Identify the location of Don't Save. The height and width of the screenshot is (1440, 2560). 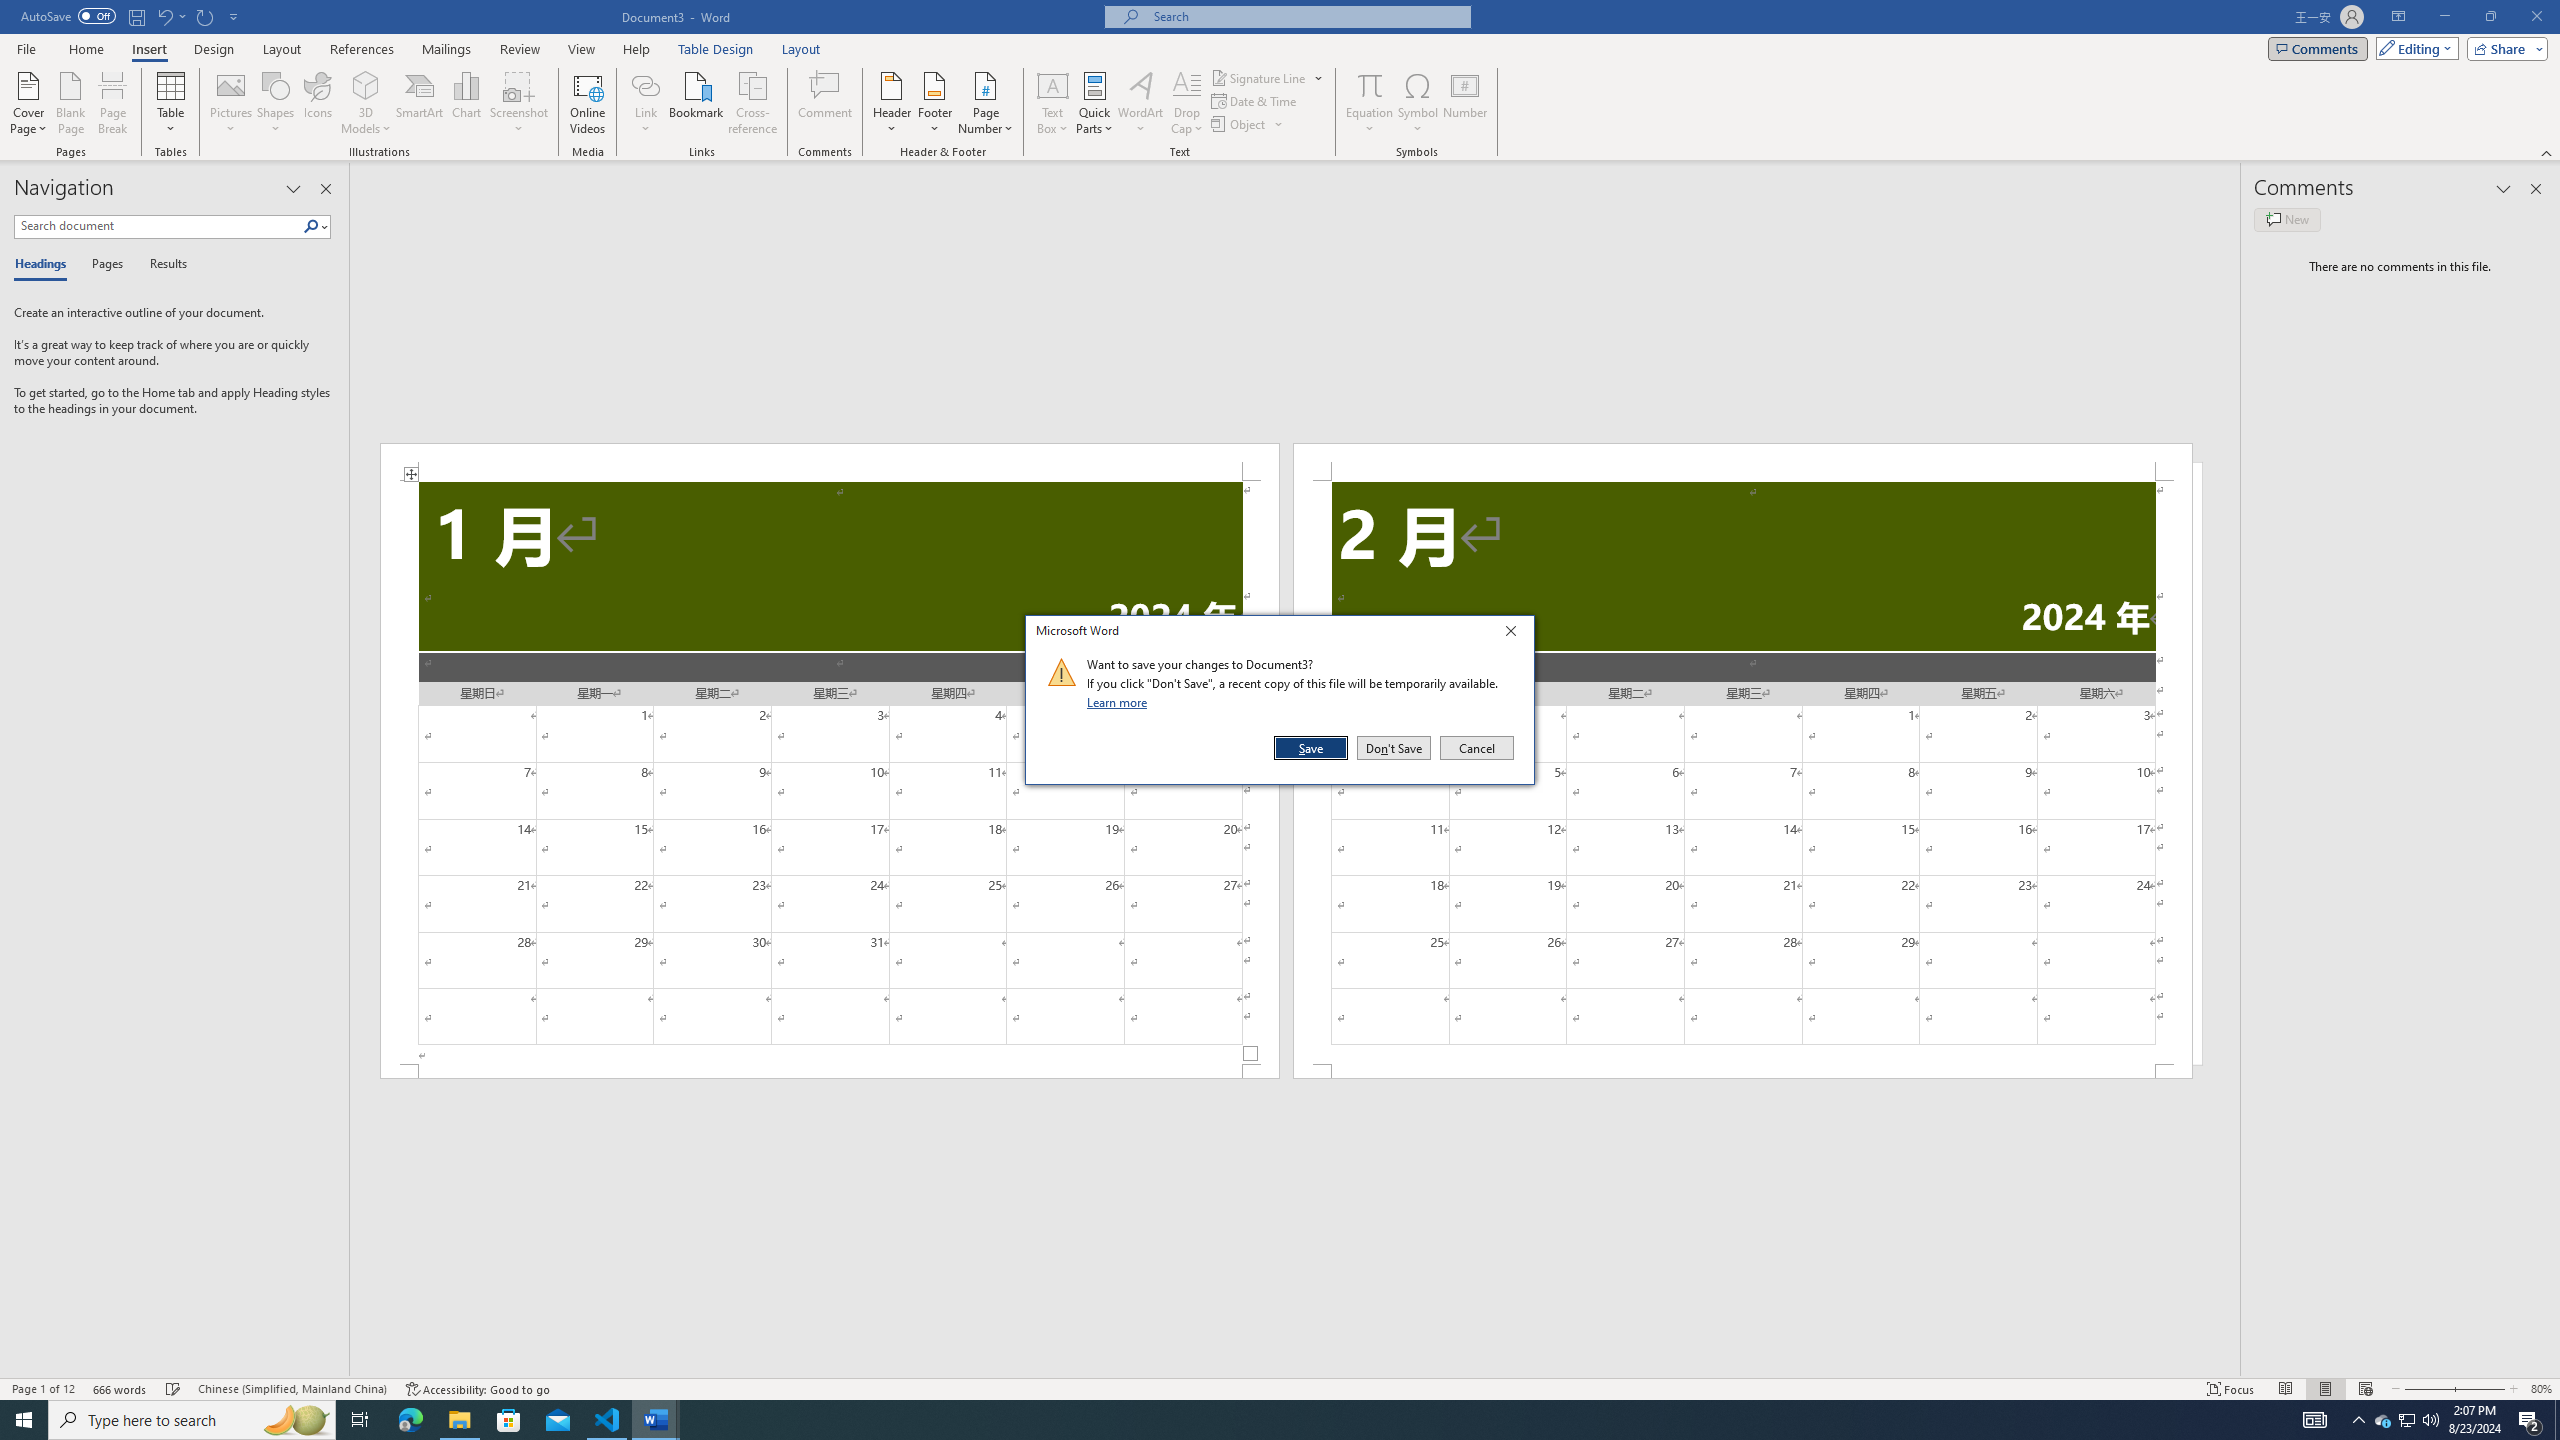
(1394, 748).